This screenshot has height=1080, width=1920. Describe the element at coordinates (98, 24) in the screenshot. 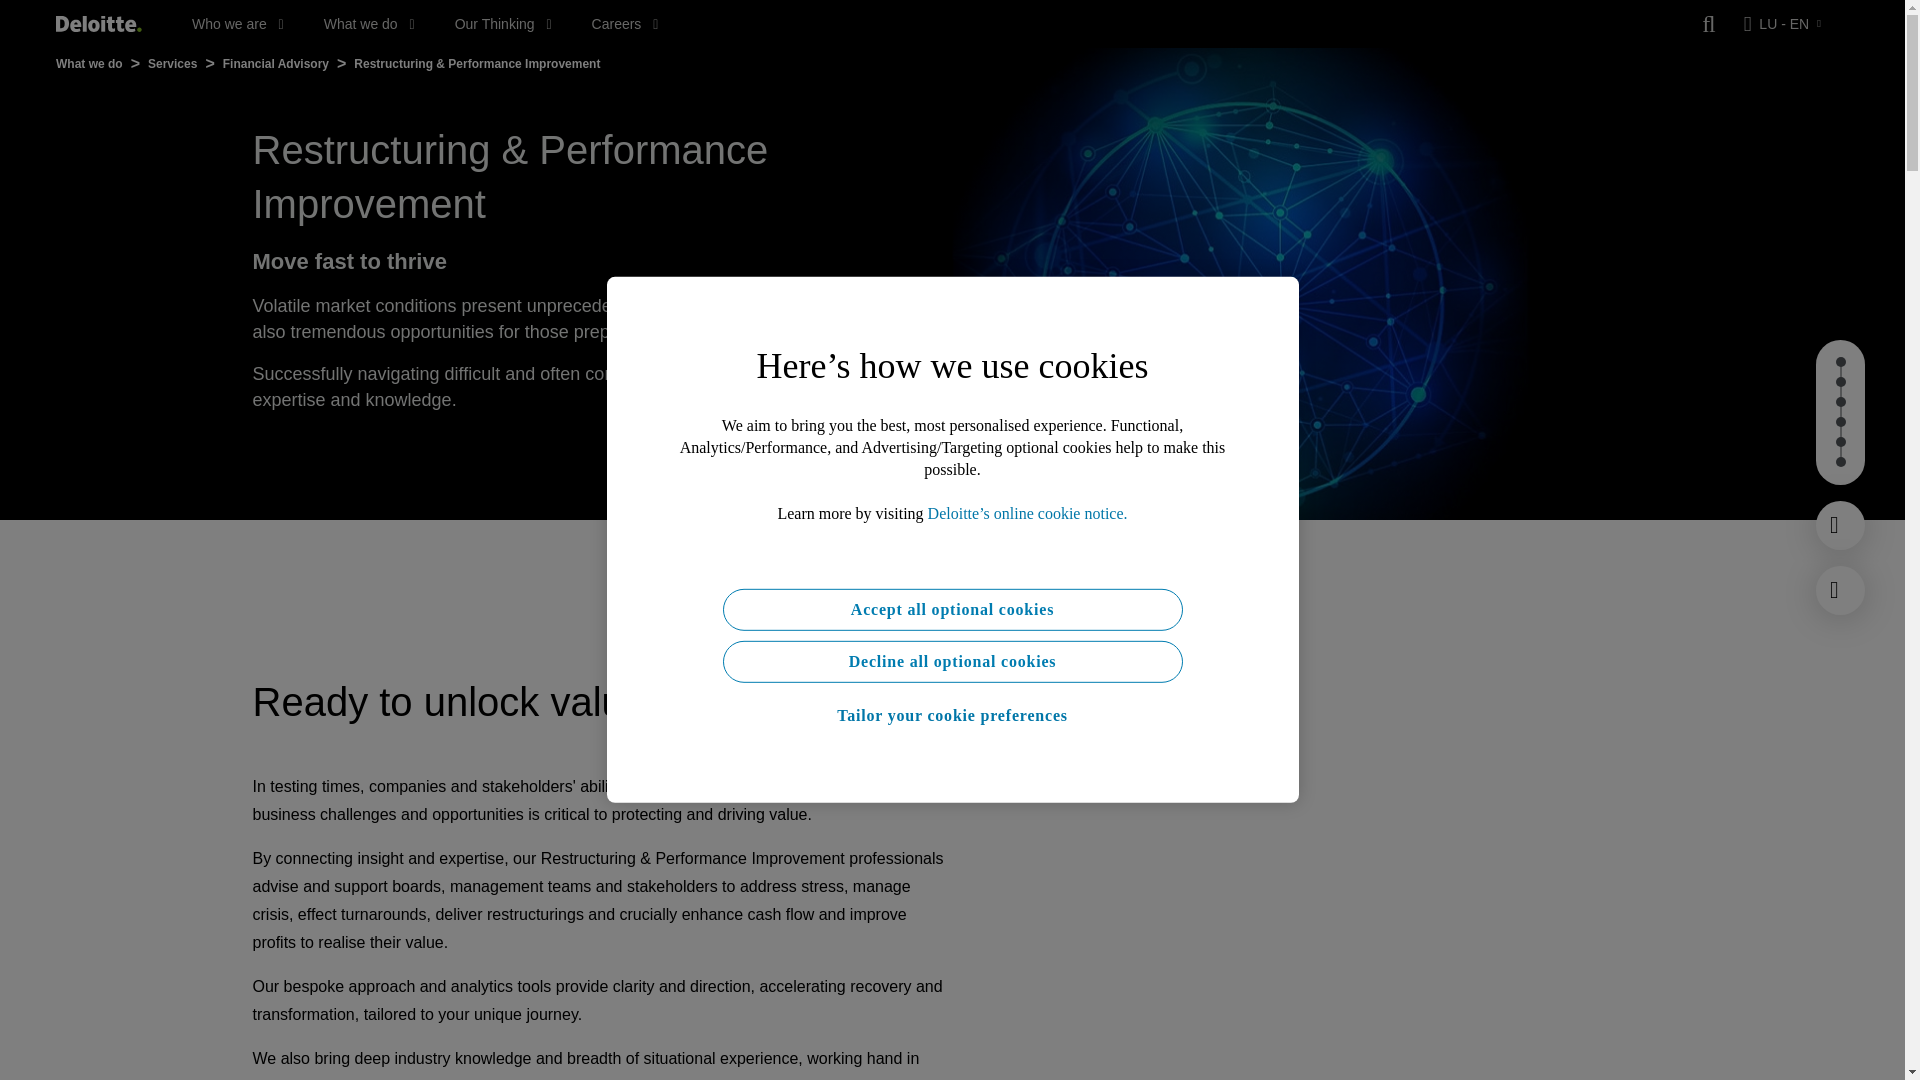

I see `Deloitte` at that location.